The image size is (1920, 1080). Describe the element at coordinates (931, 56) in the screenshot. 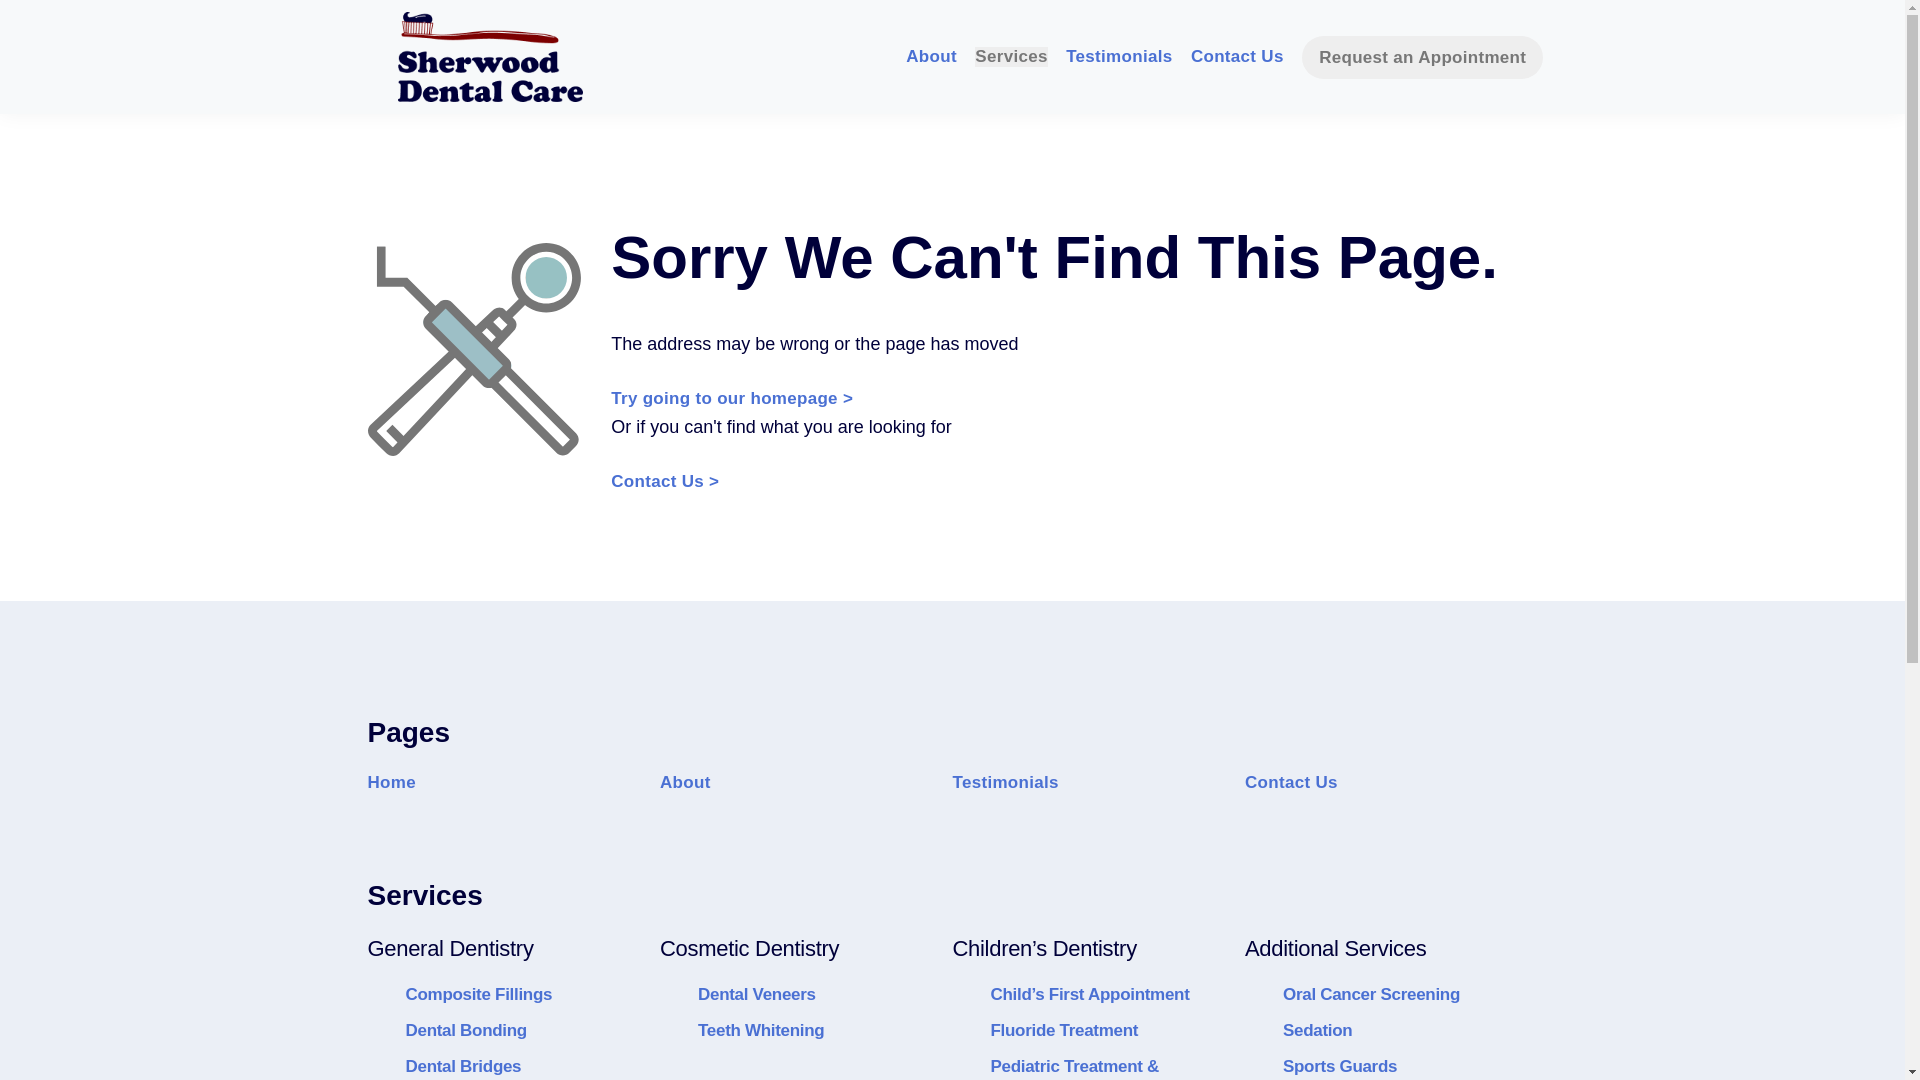

I see `Link to About page` at that location.